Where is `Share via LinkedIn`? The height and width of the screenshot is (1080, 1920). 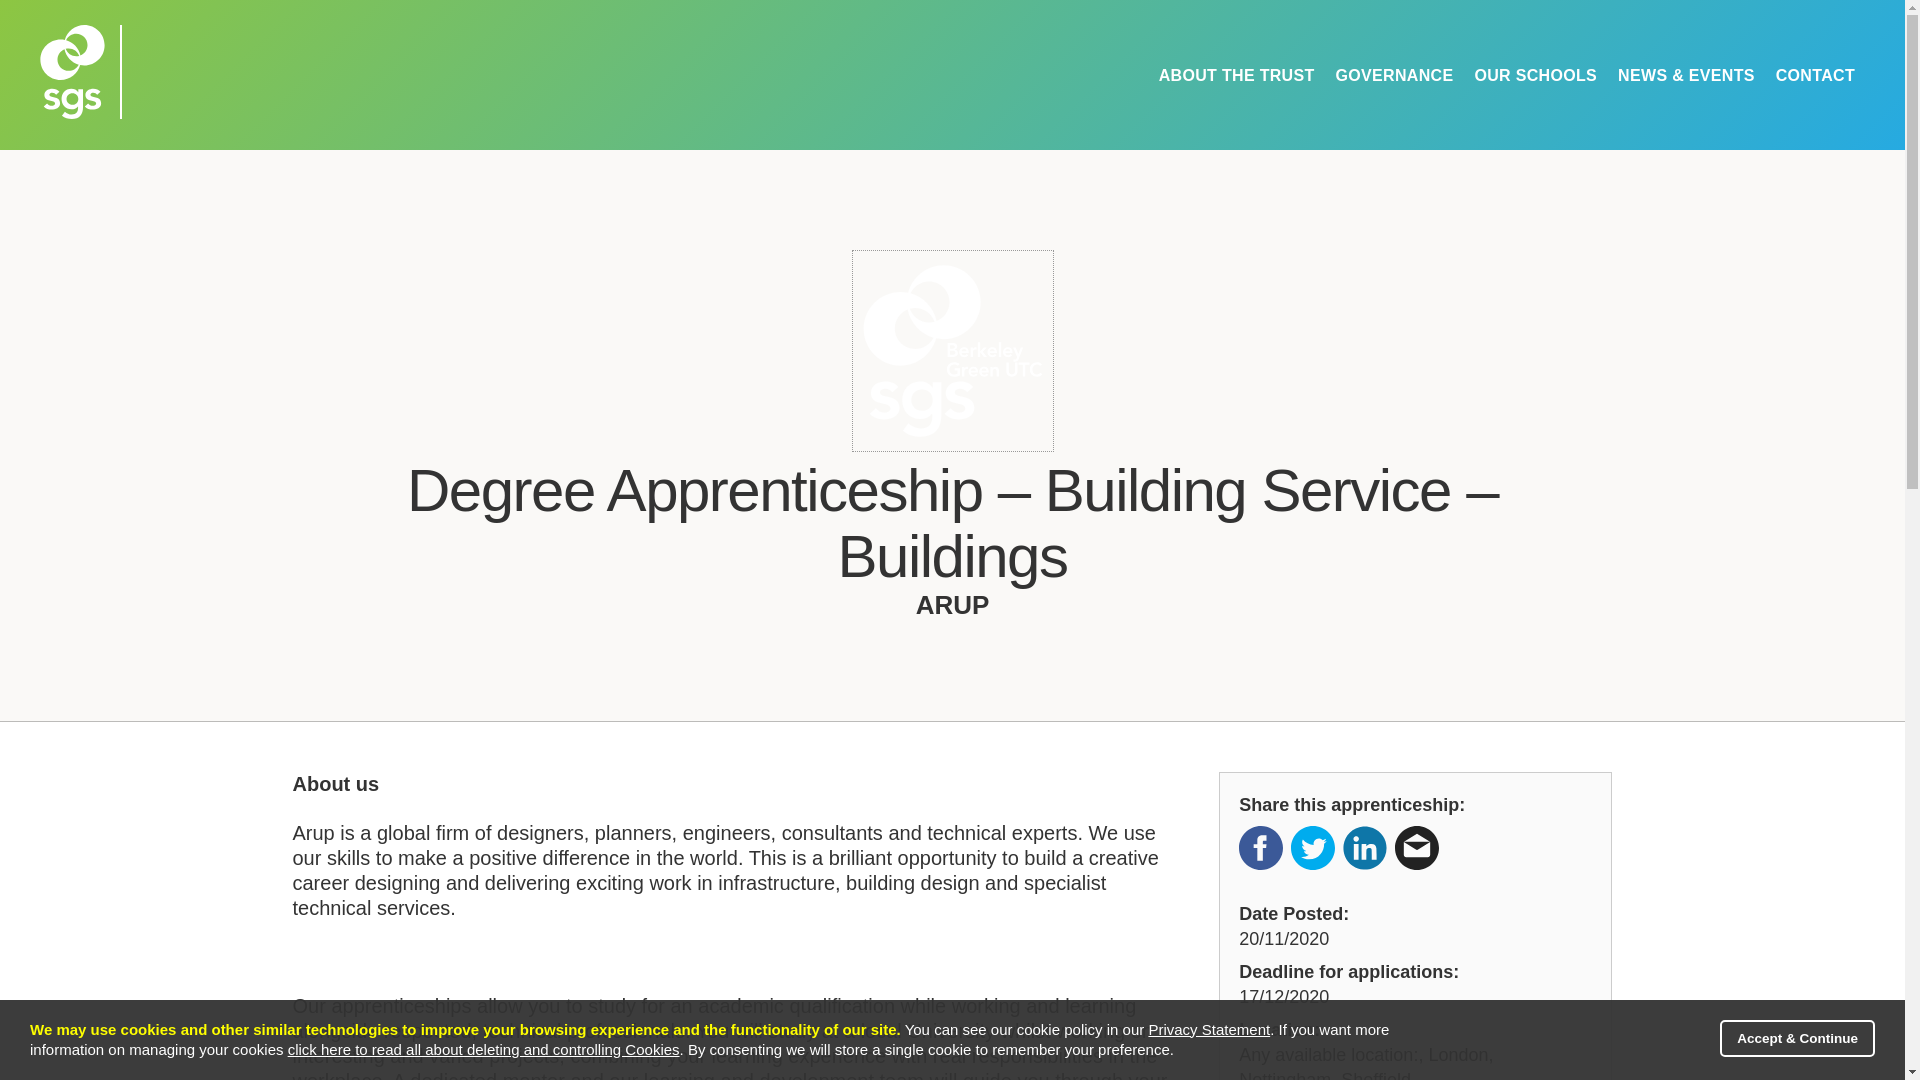 Share via LinkedIn is located at coordinates (1364, 848).